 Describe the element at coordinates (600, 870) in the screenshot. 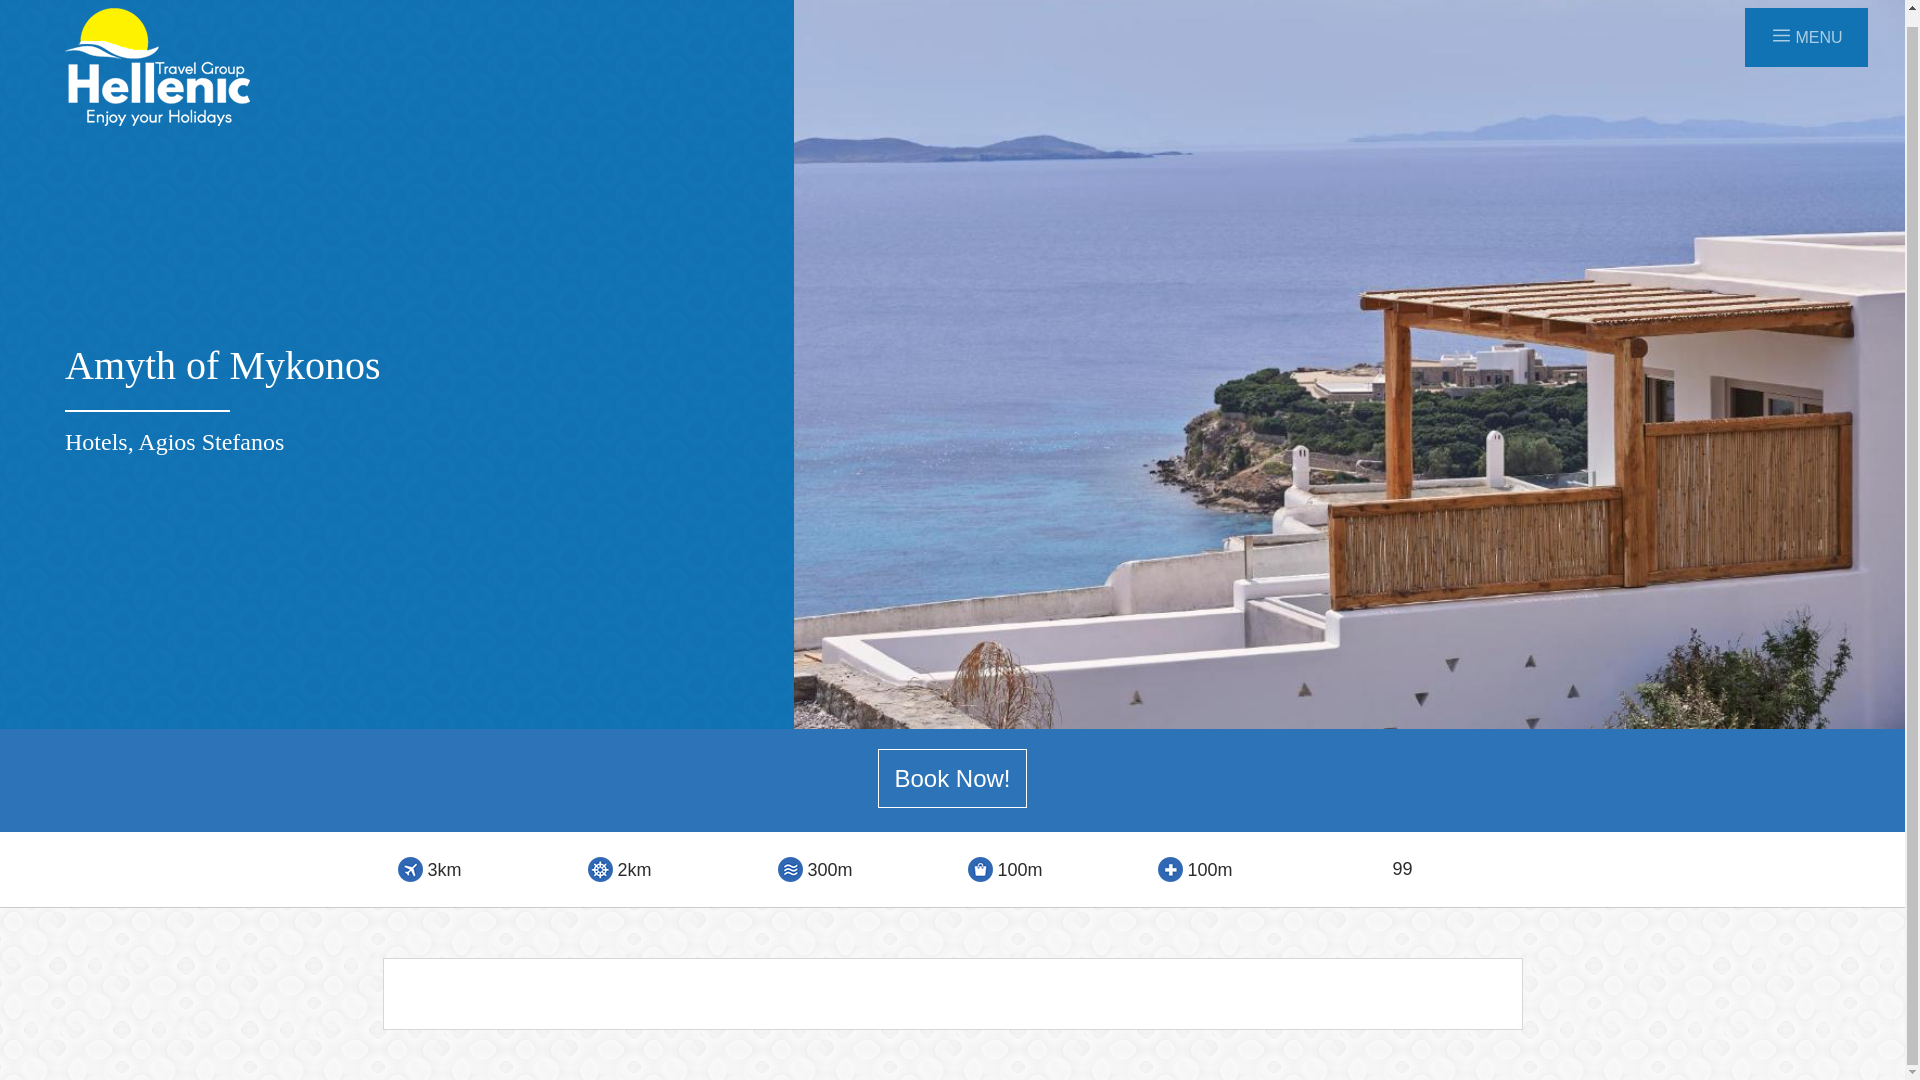

I see `Port` at that location.